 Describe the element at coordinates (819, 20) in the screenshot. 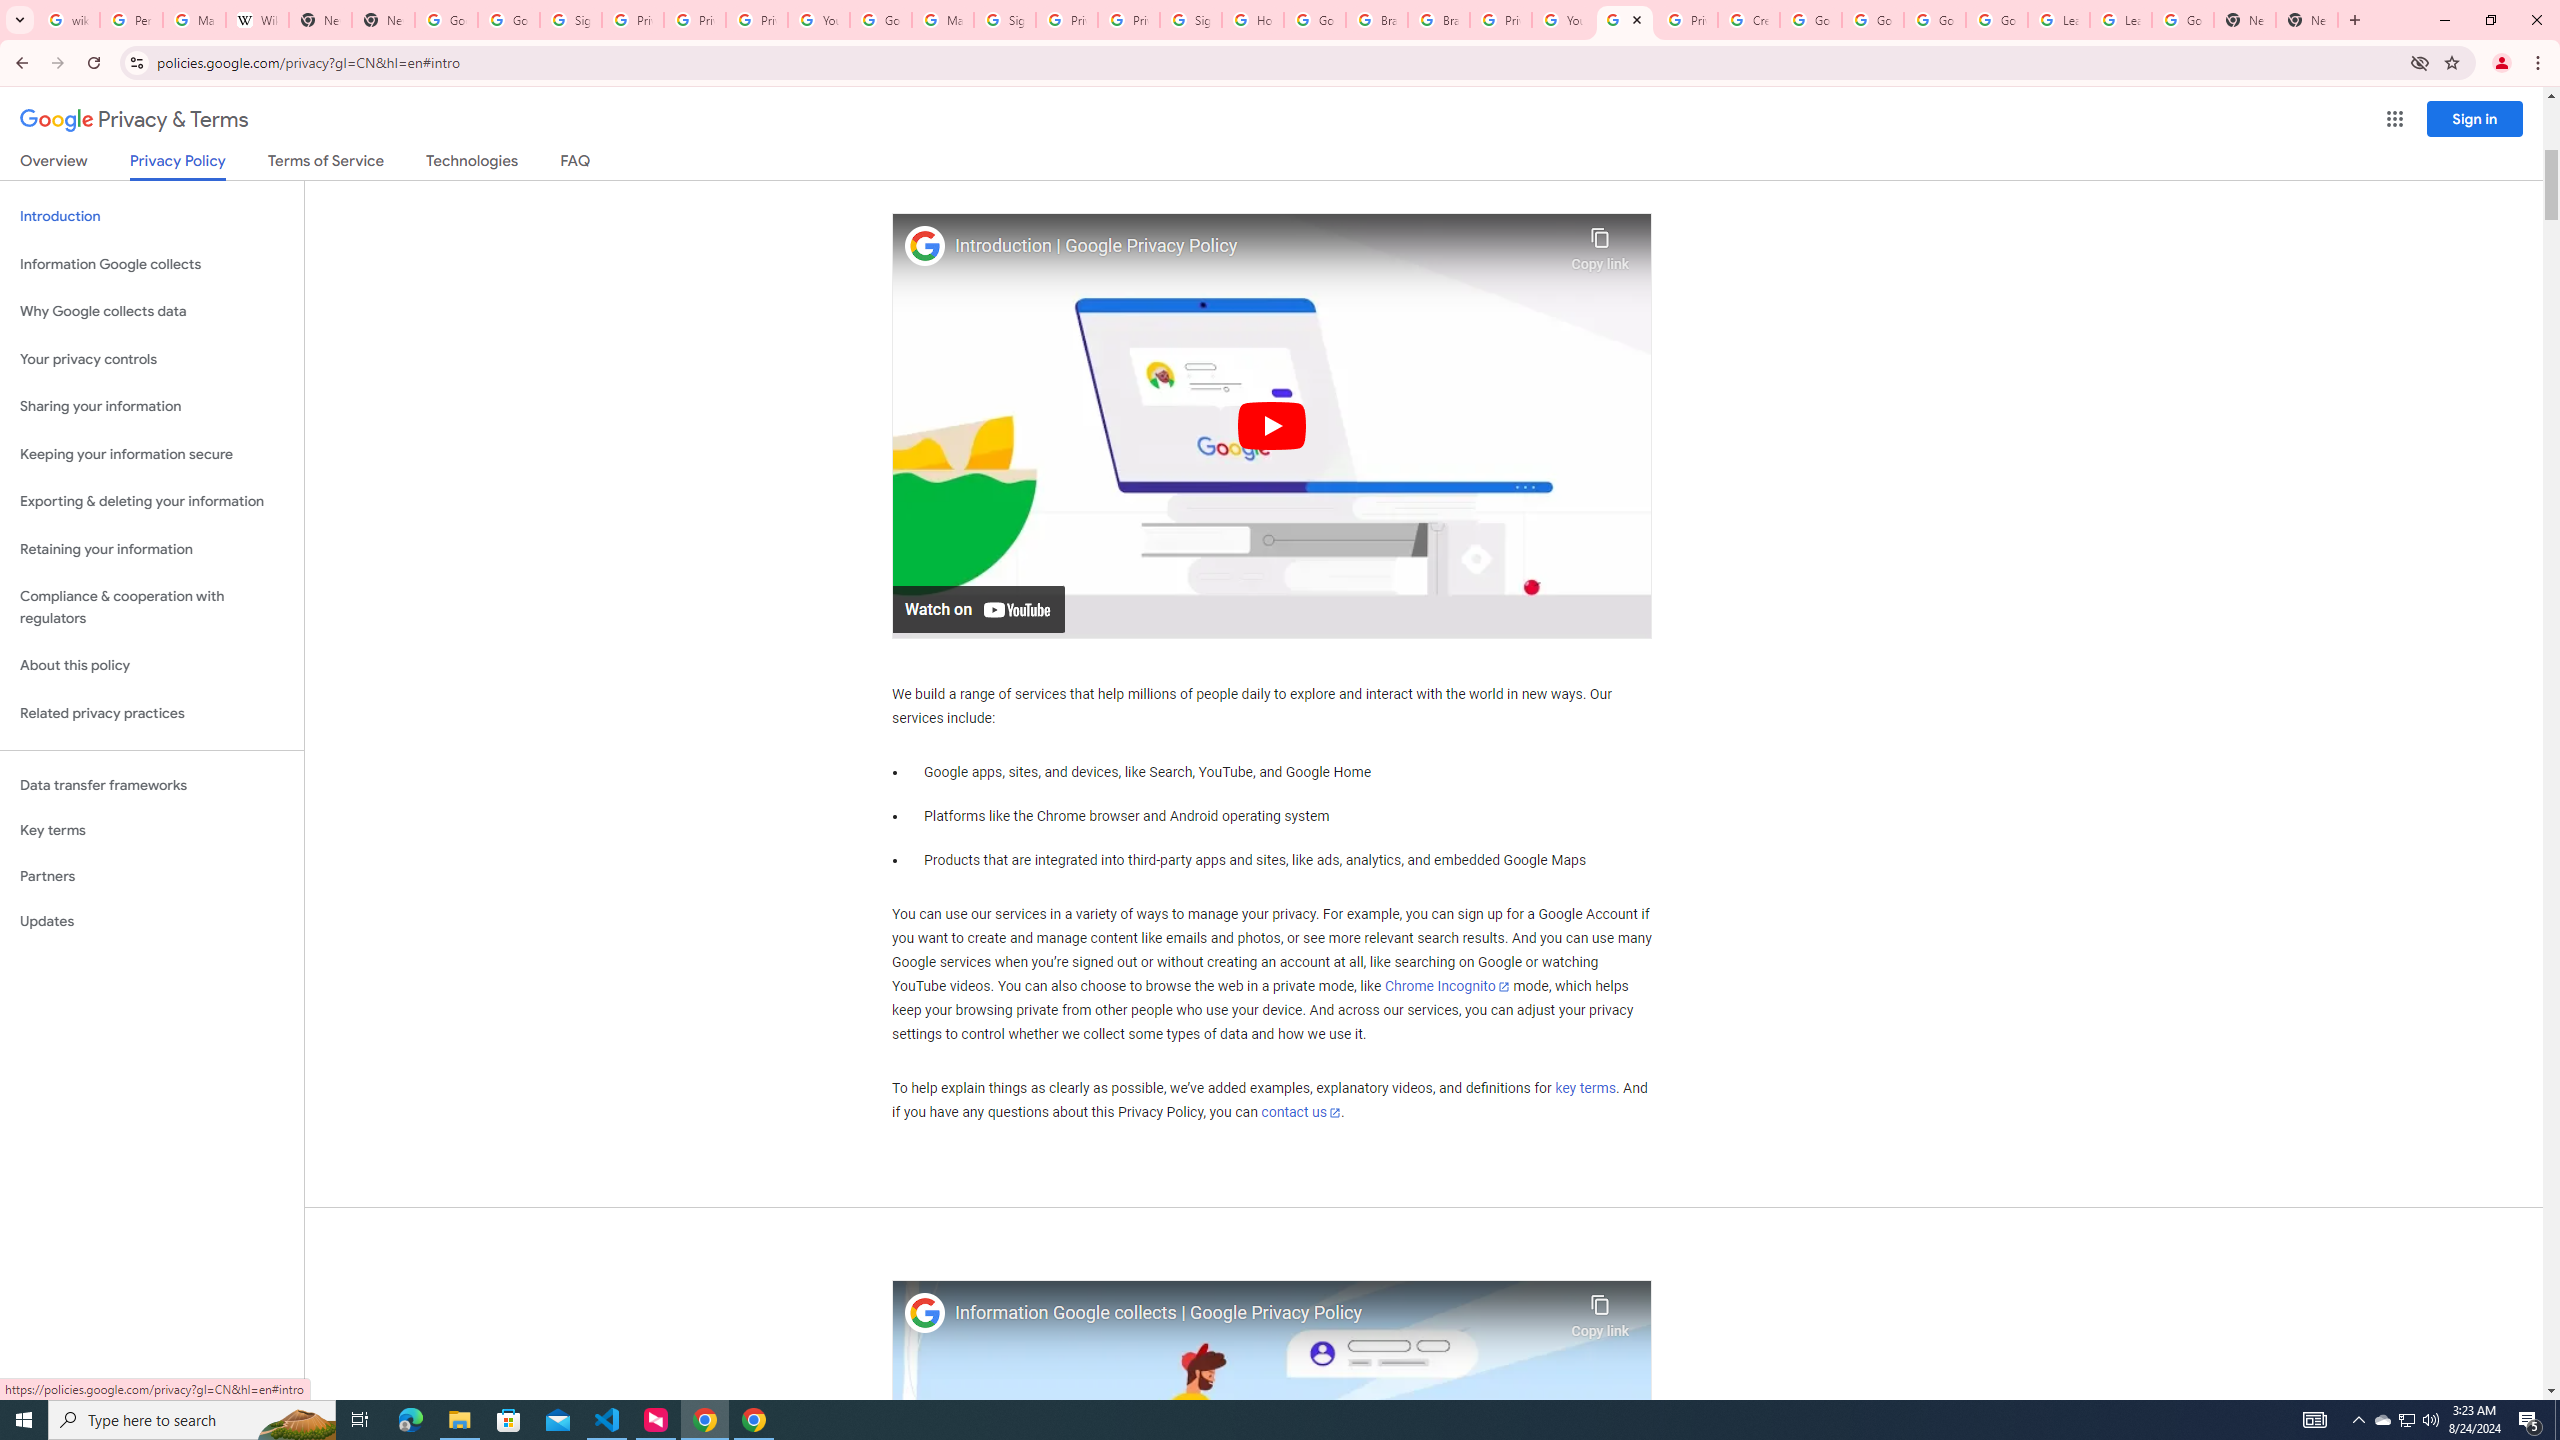

I see `YouTube` at that location.